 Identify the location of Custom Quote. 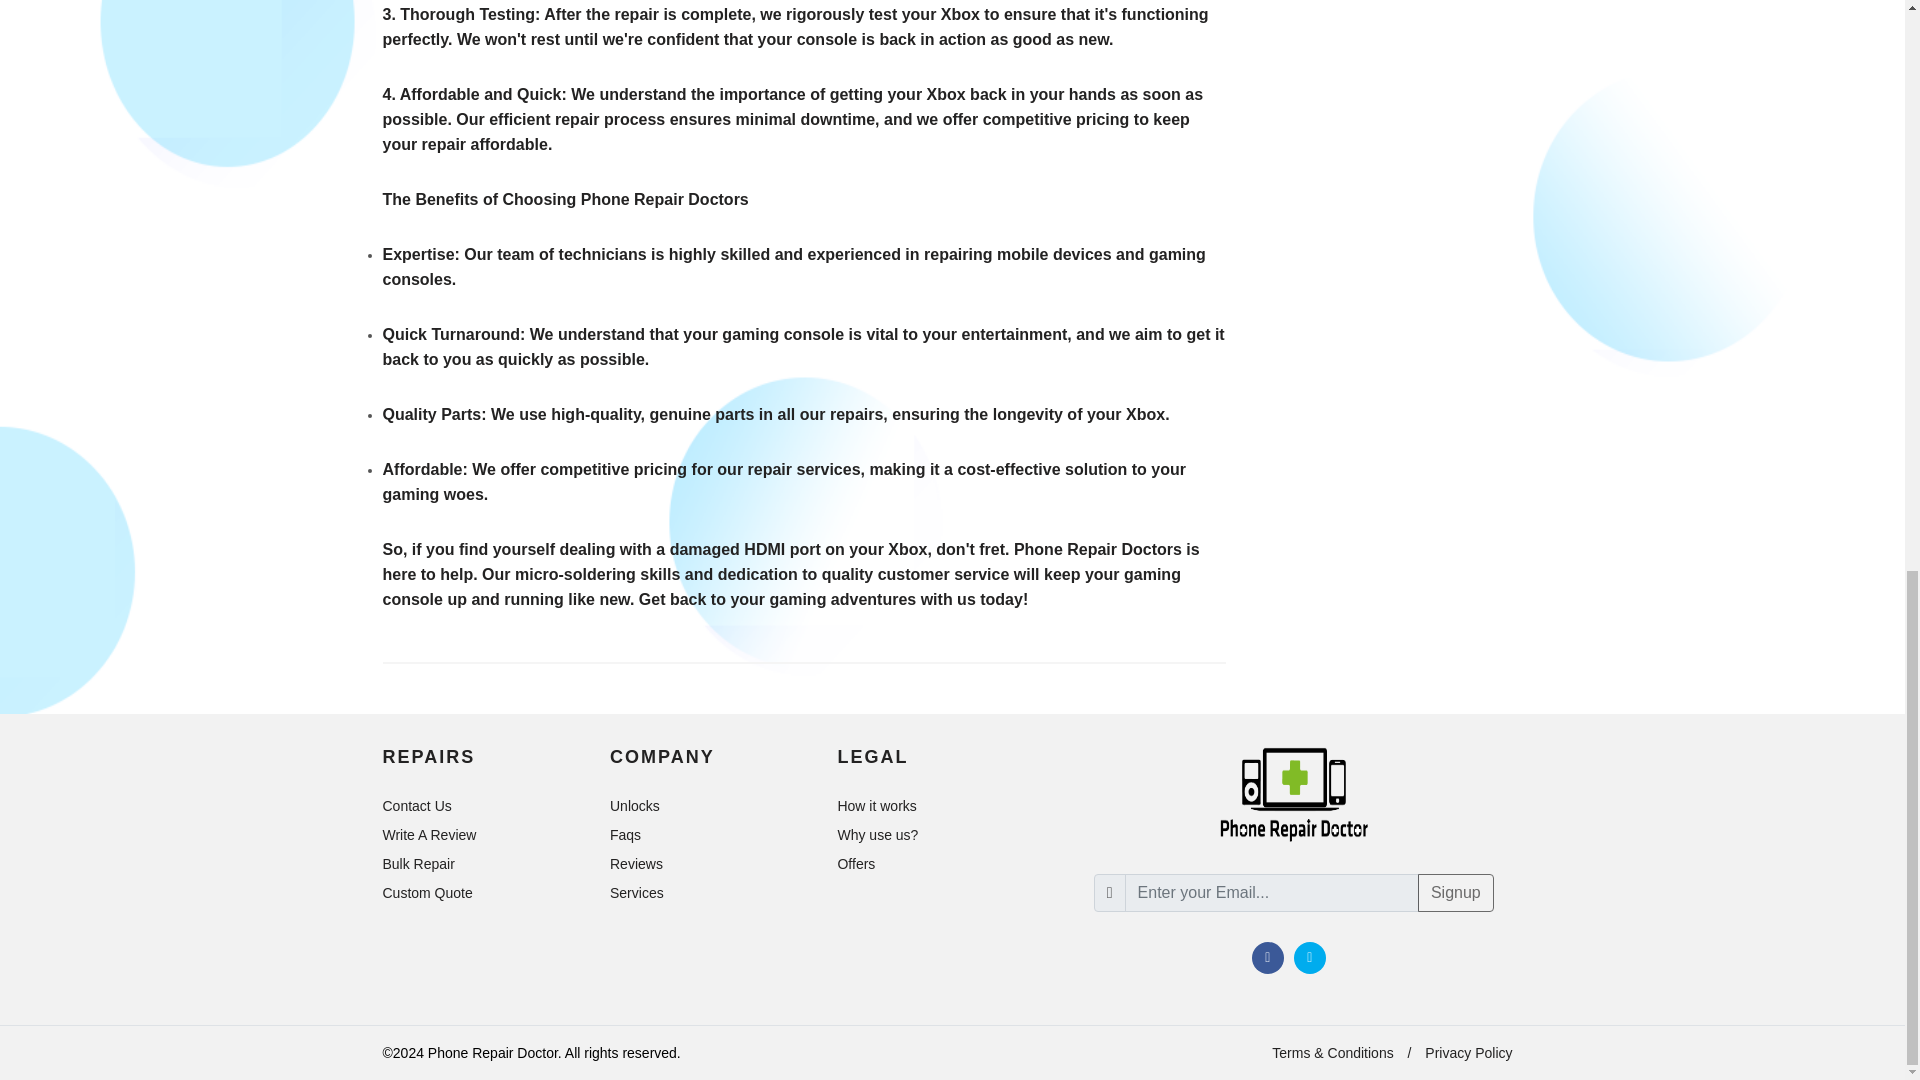
(428, 892).